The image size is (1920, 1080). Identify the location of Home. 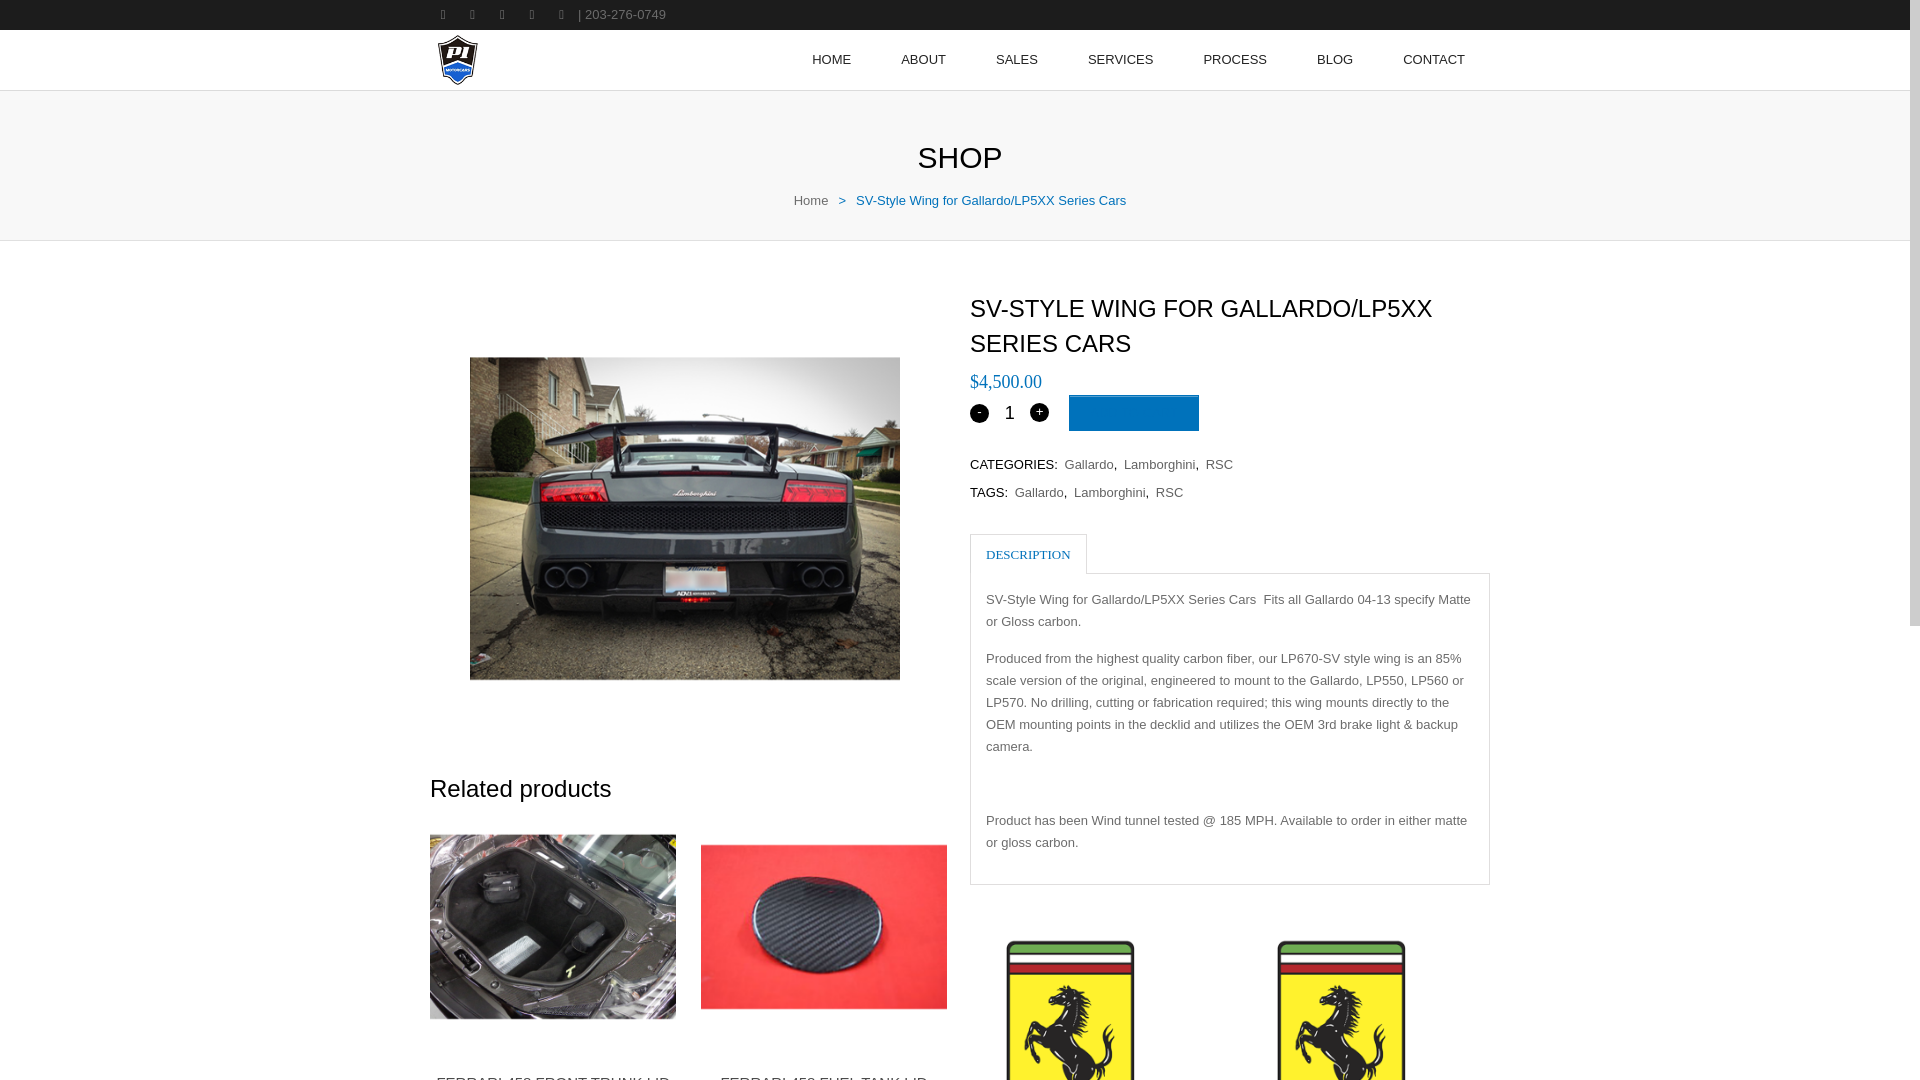
(812, 200).